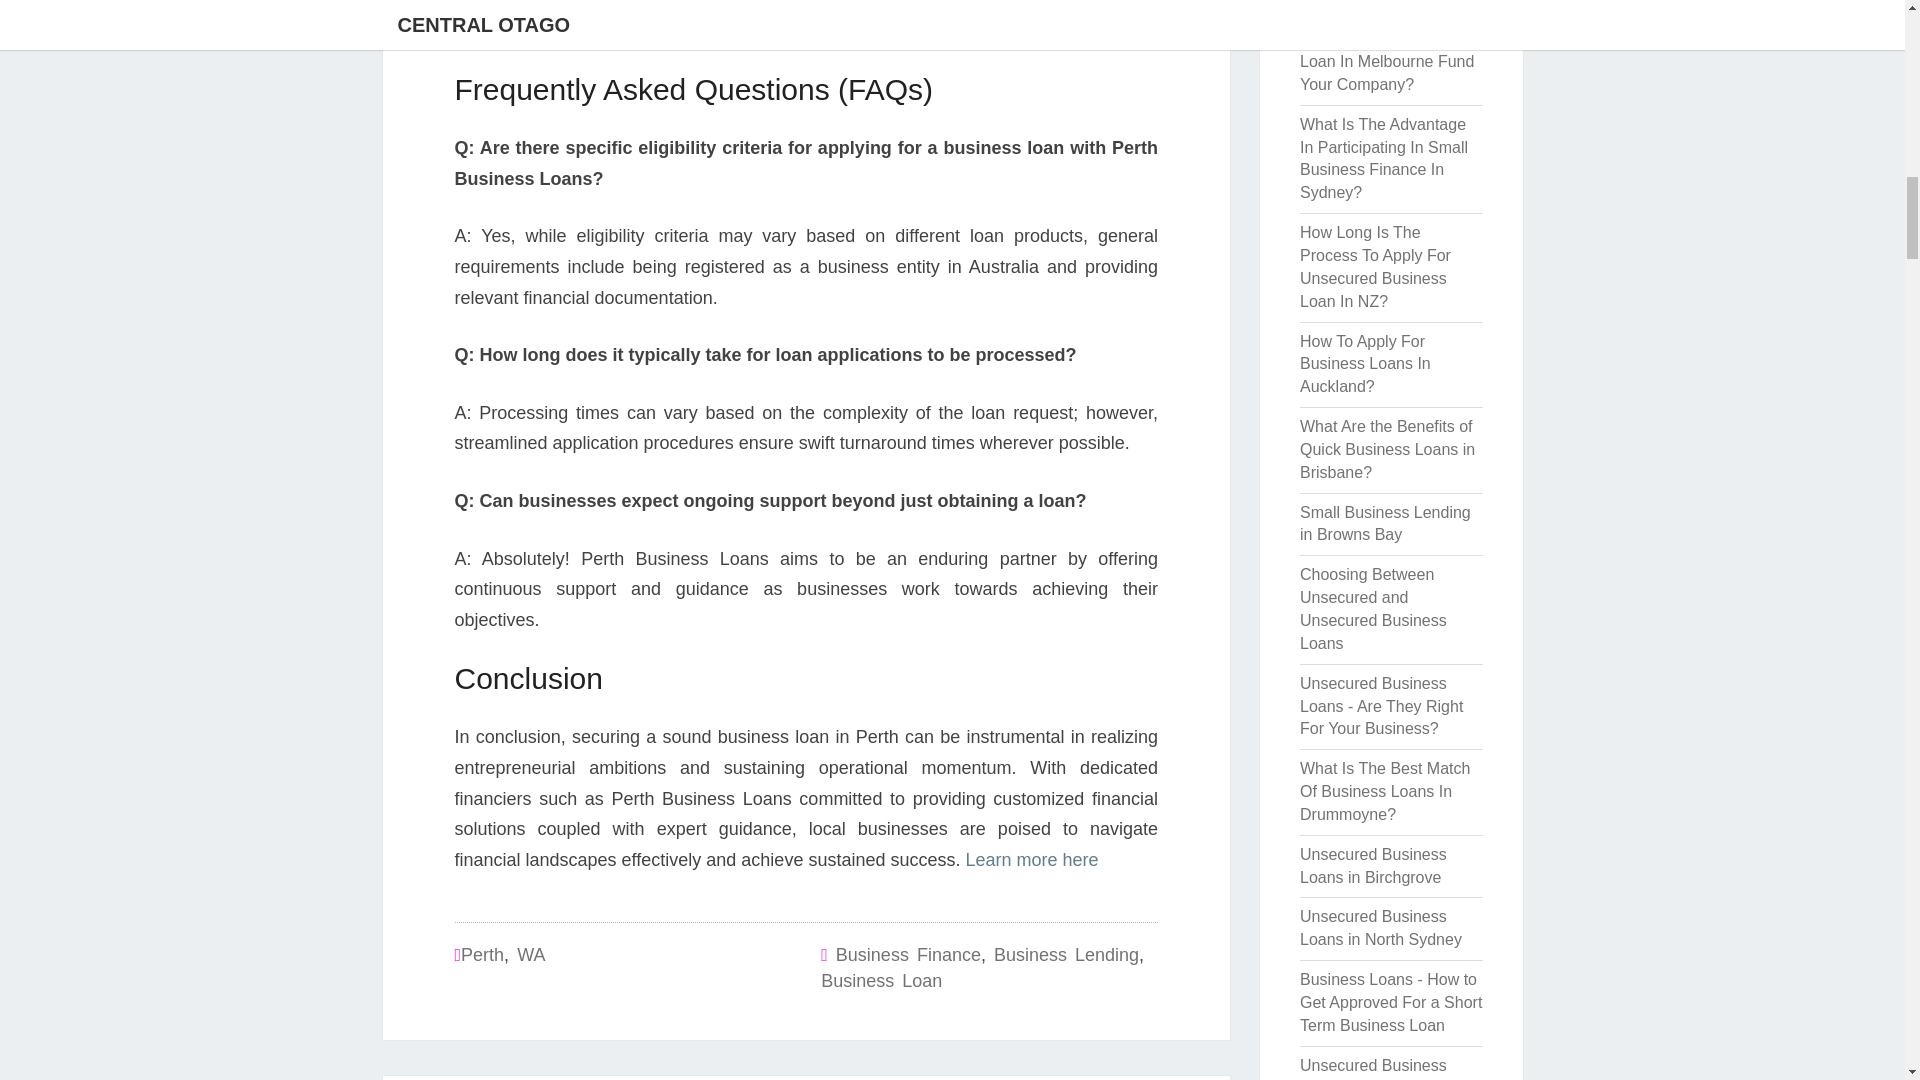  I want to click on Learn more here, so click(1032, 860).